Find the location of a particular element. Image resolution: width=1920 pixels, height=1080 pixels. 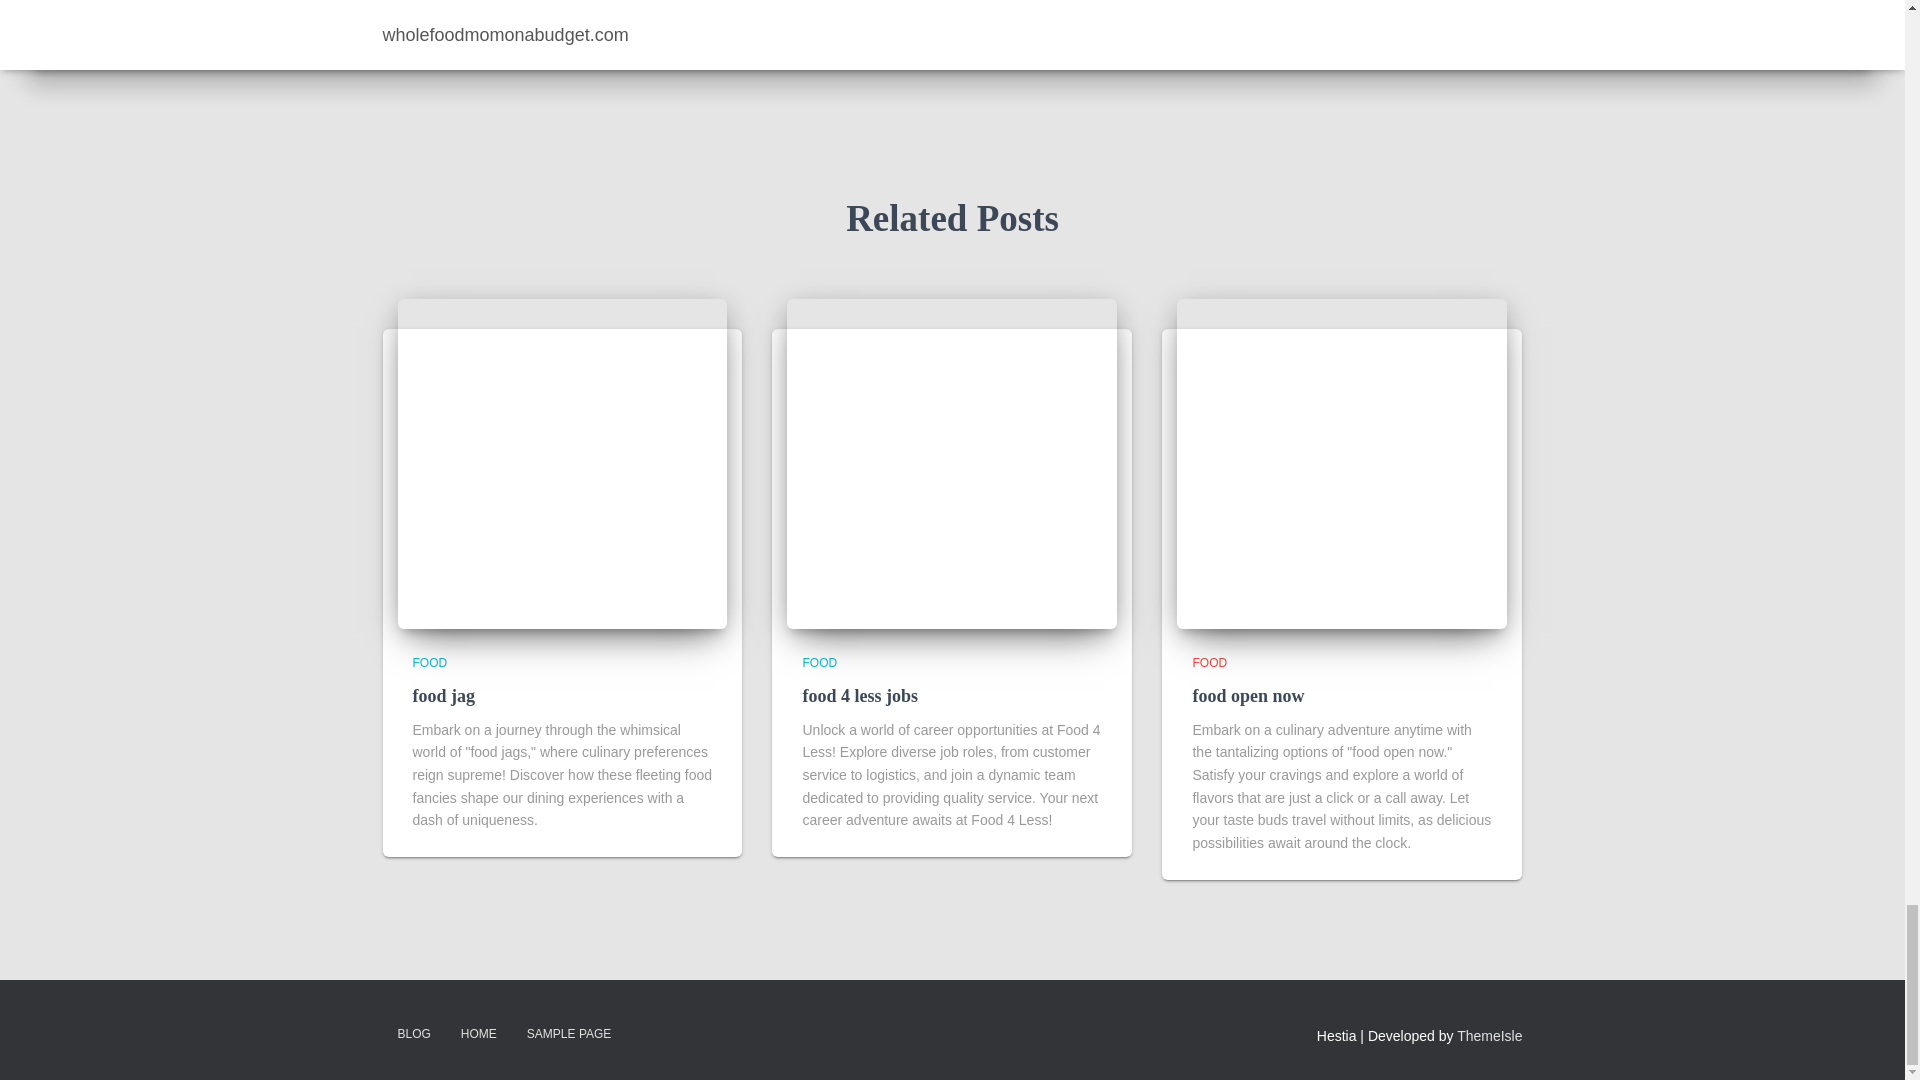

food open now is located at coordinates (1342, 464).